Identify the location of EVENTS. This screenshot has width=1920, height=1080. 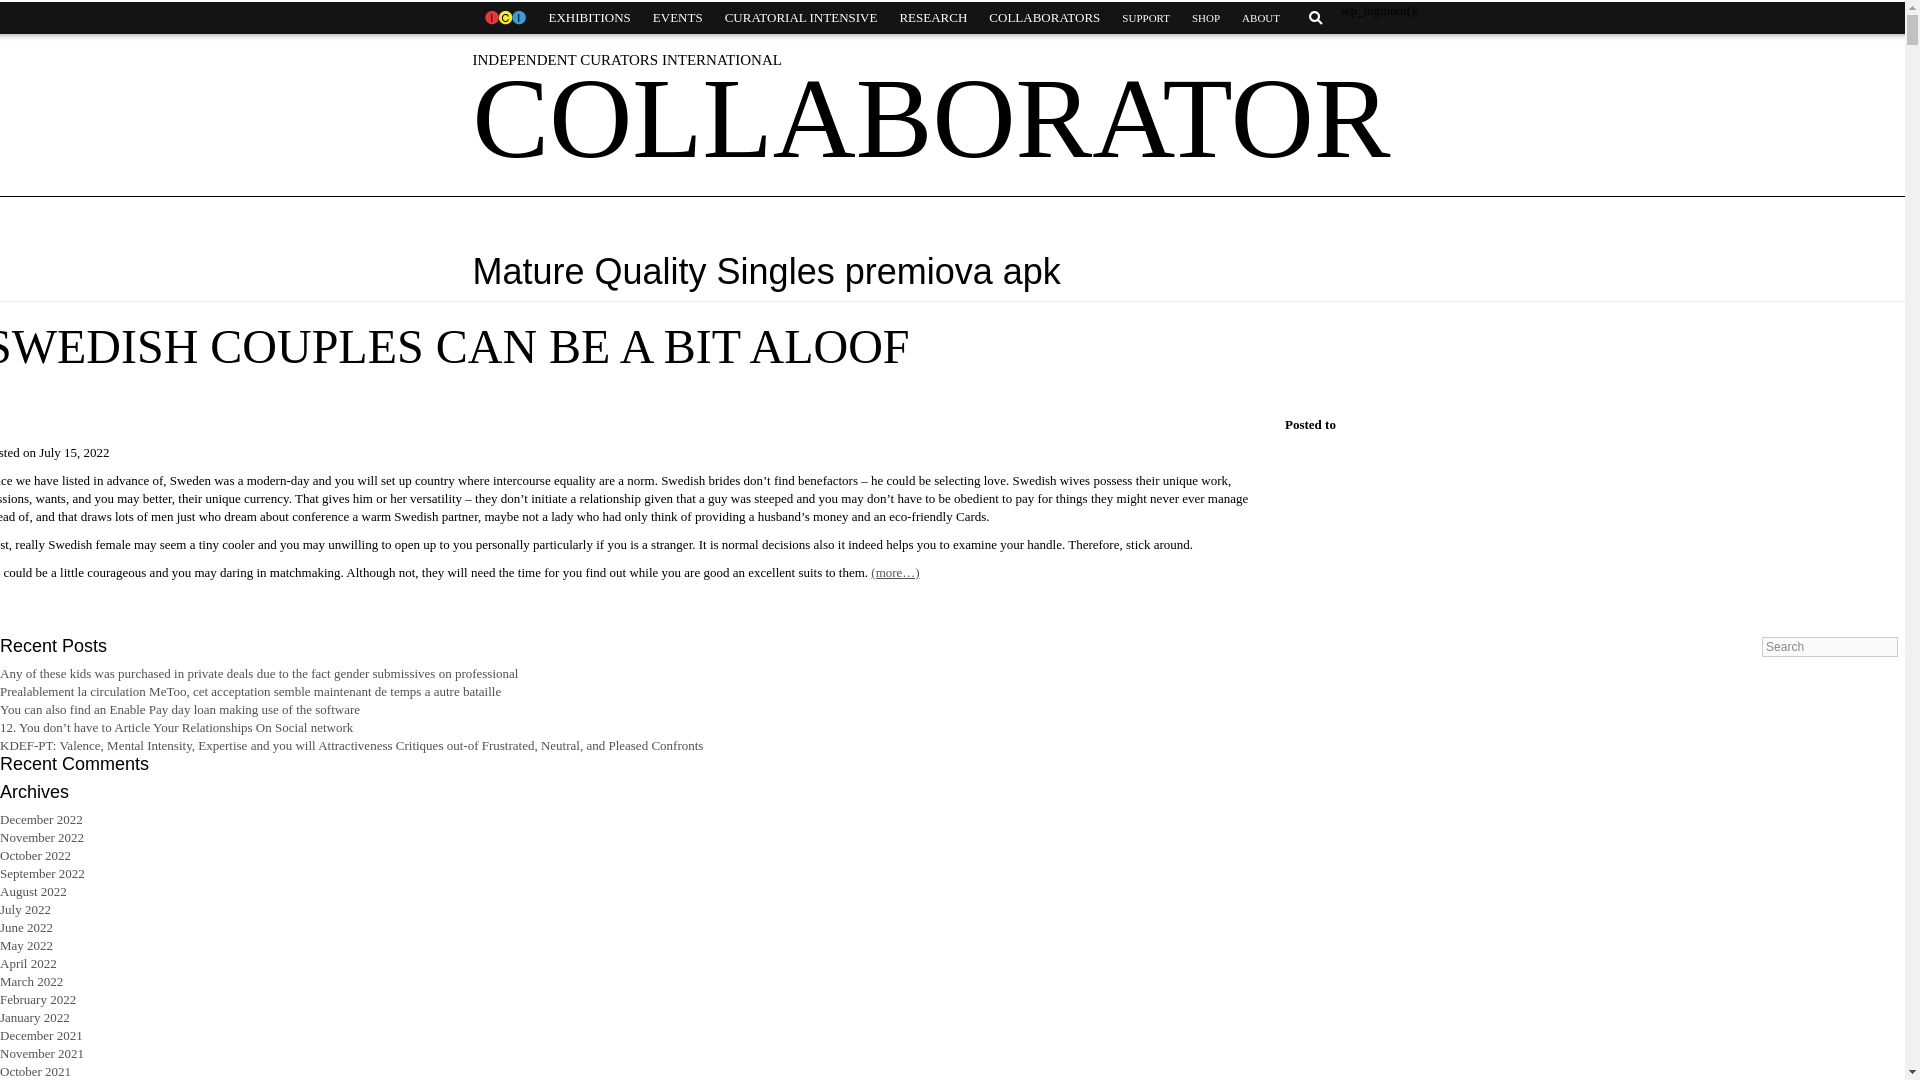
(678, 18).